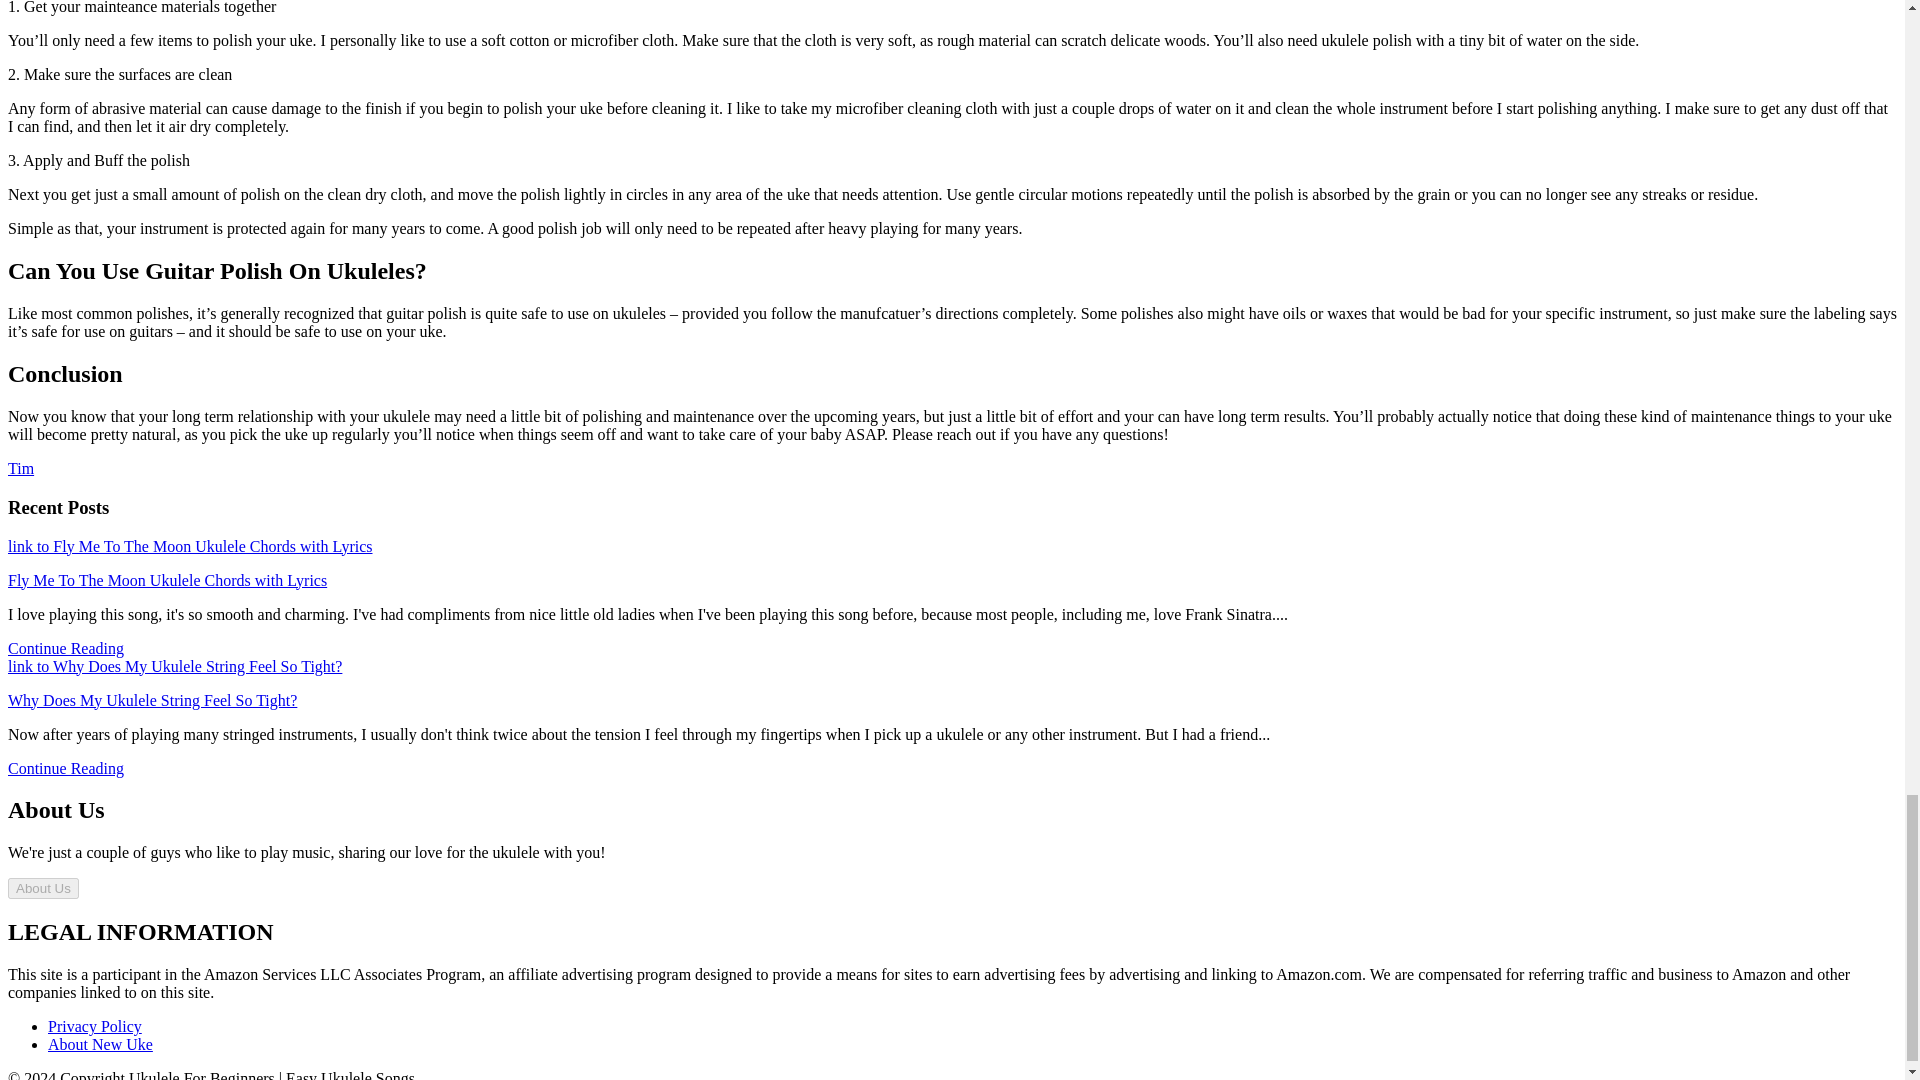  Describe the element at coordinates (66, 768) in the screenshot. I see `Continue Reading` at that location.